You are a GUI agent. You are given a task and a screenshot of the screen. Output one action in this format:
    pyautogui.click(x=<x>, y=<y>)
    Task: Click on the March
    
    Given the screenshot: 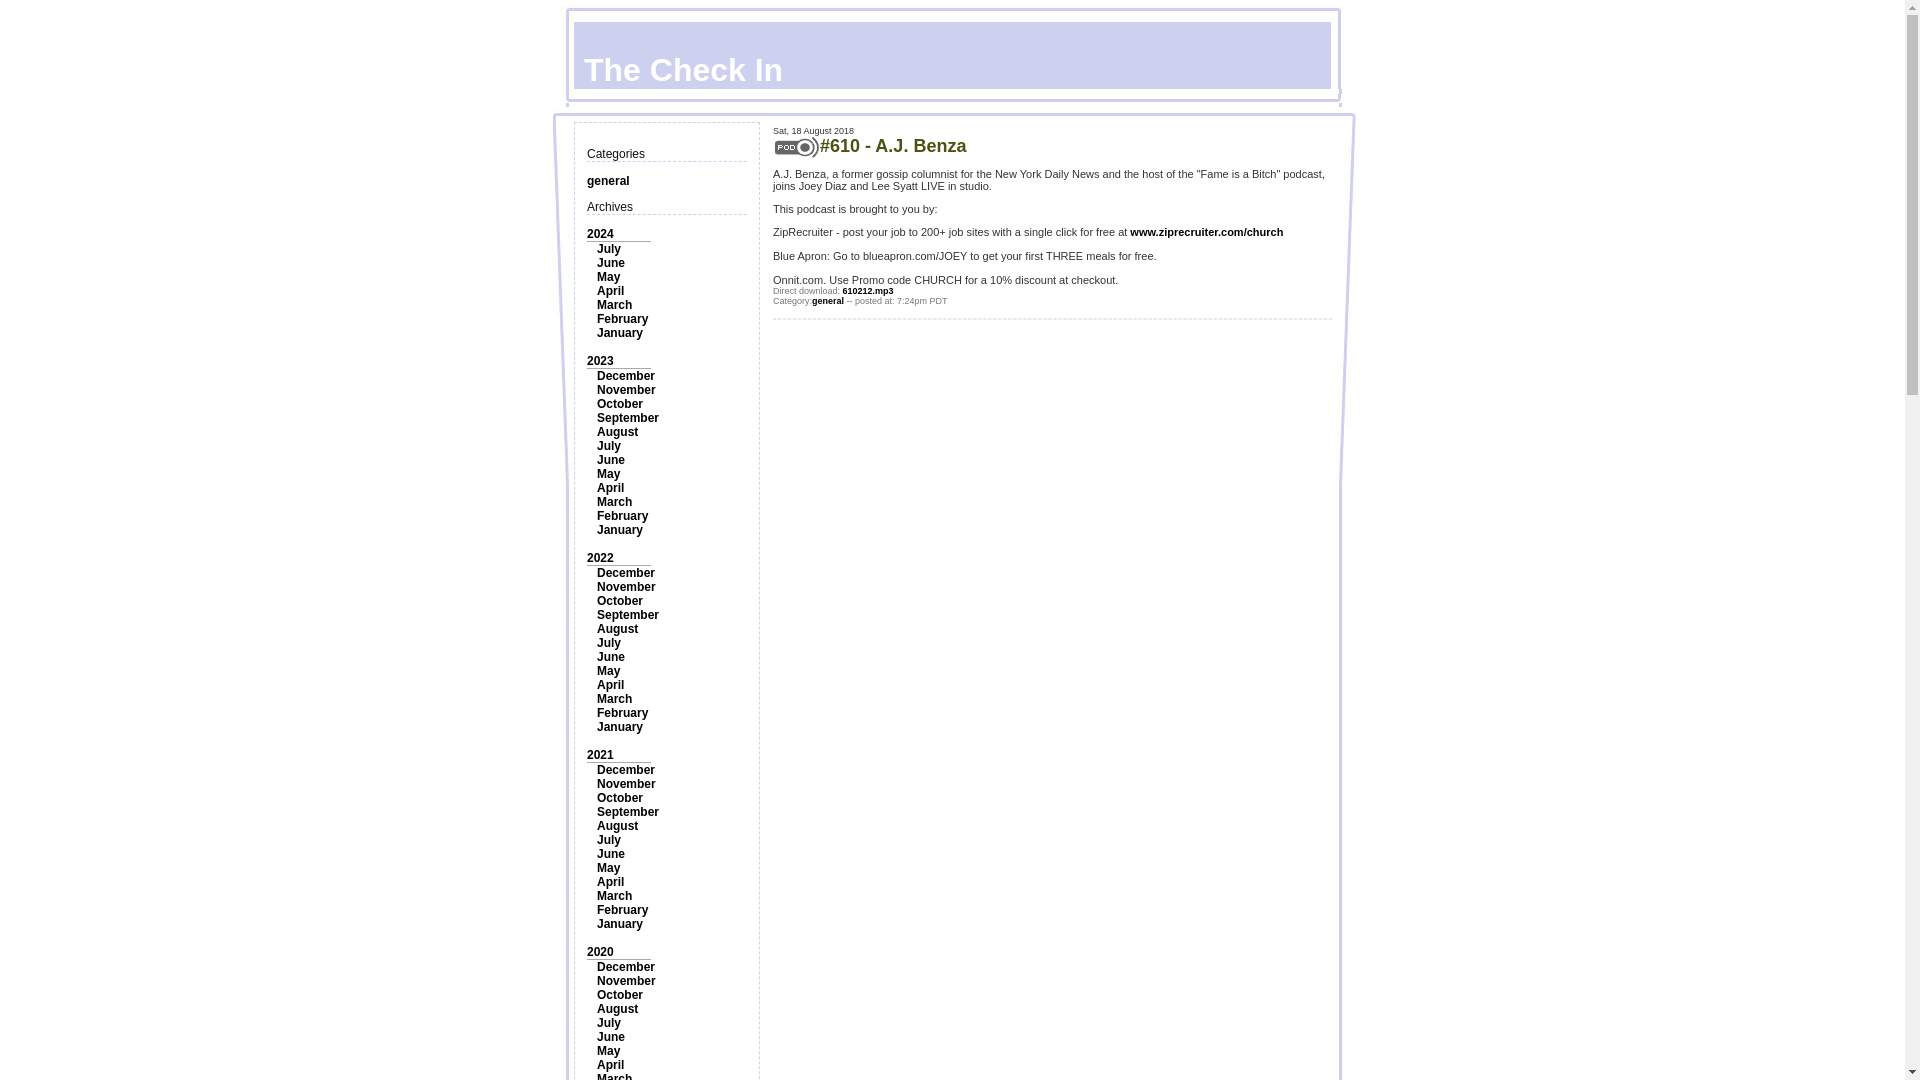 What is the action you would take?
    pyautogui.click(x=614, y=699)
    